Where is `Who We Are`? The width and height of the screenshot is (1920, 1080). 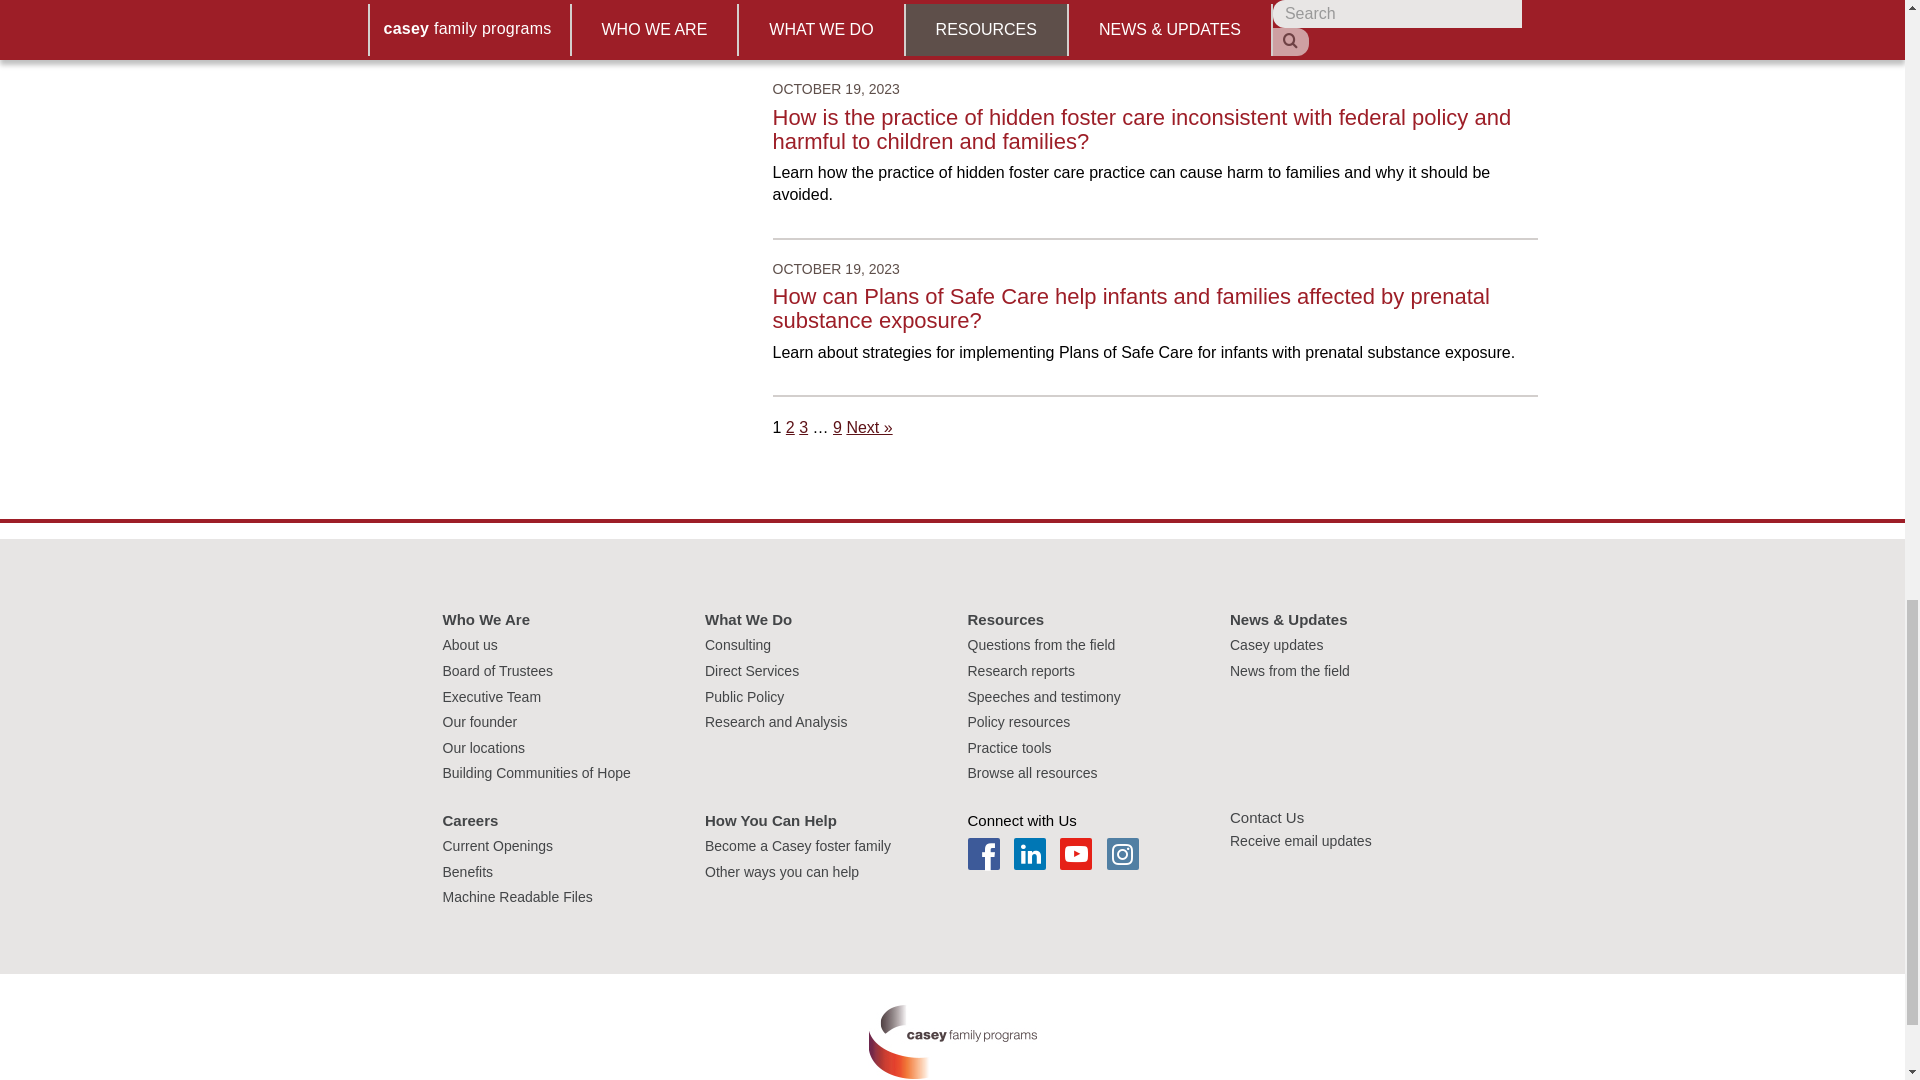
Who We Are is located at coordinates (485, 619).